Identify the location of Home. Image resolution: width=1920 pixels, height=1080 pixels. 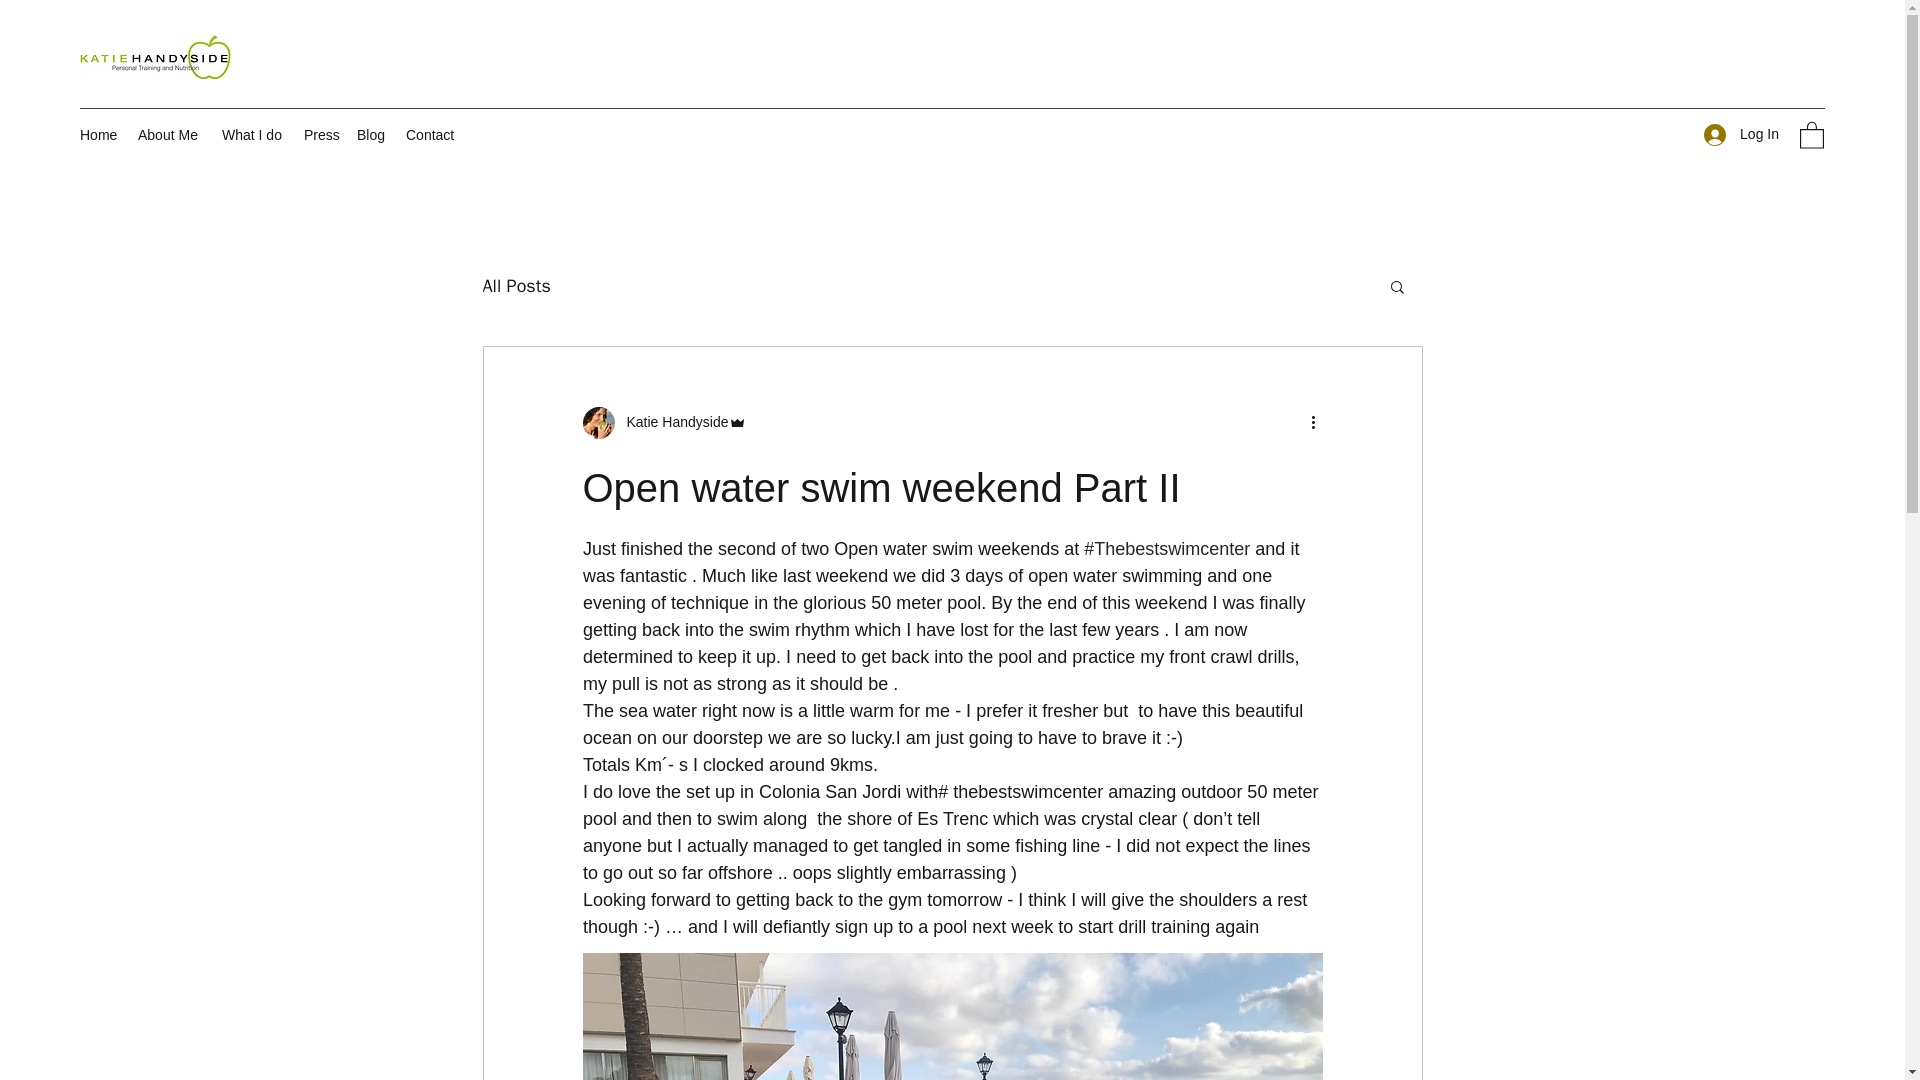
(98, 134).